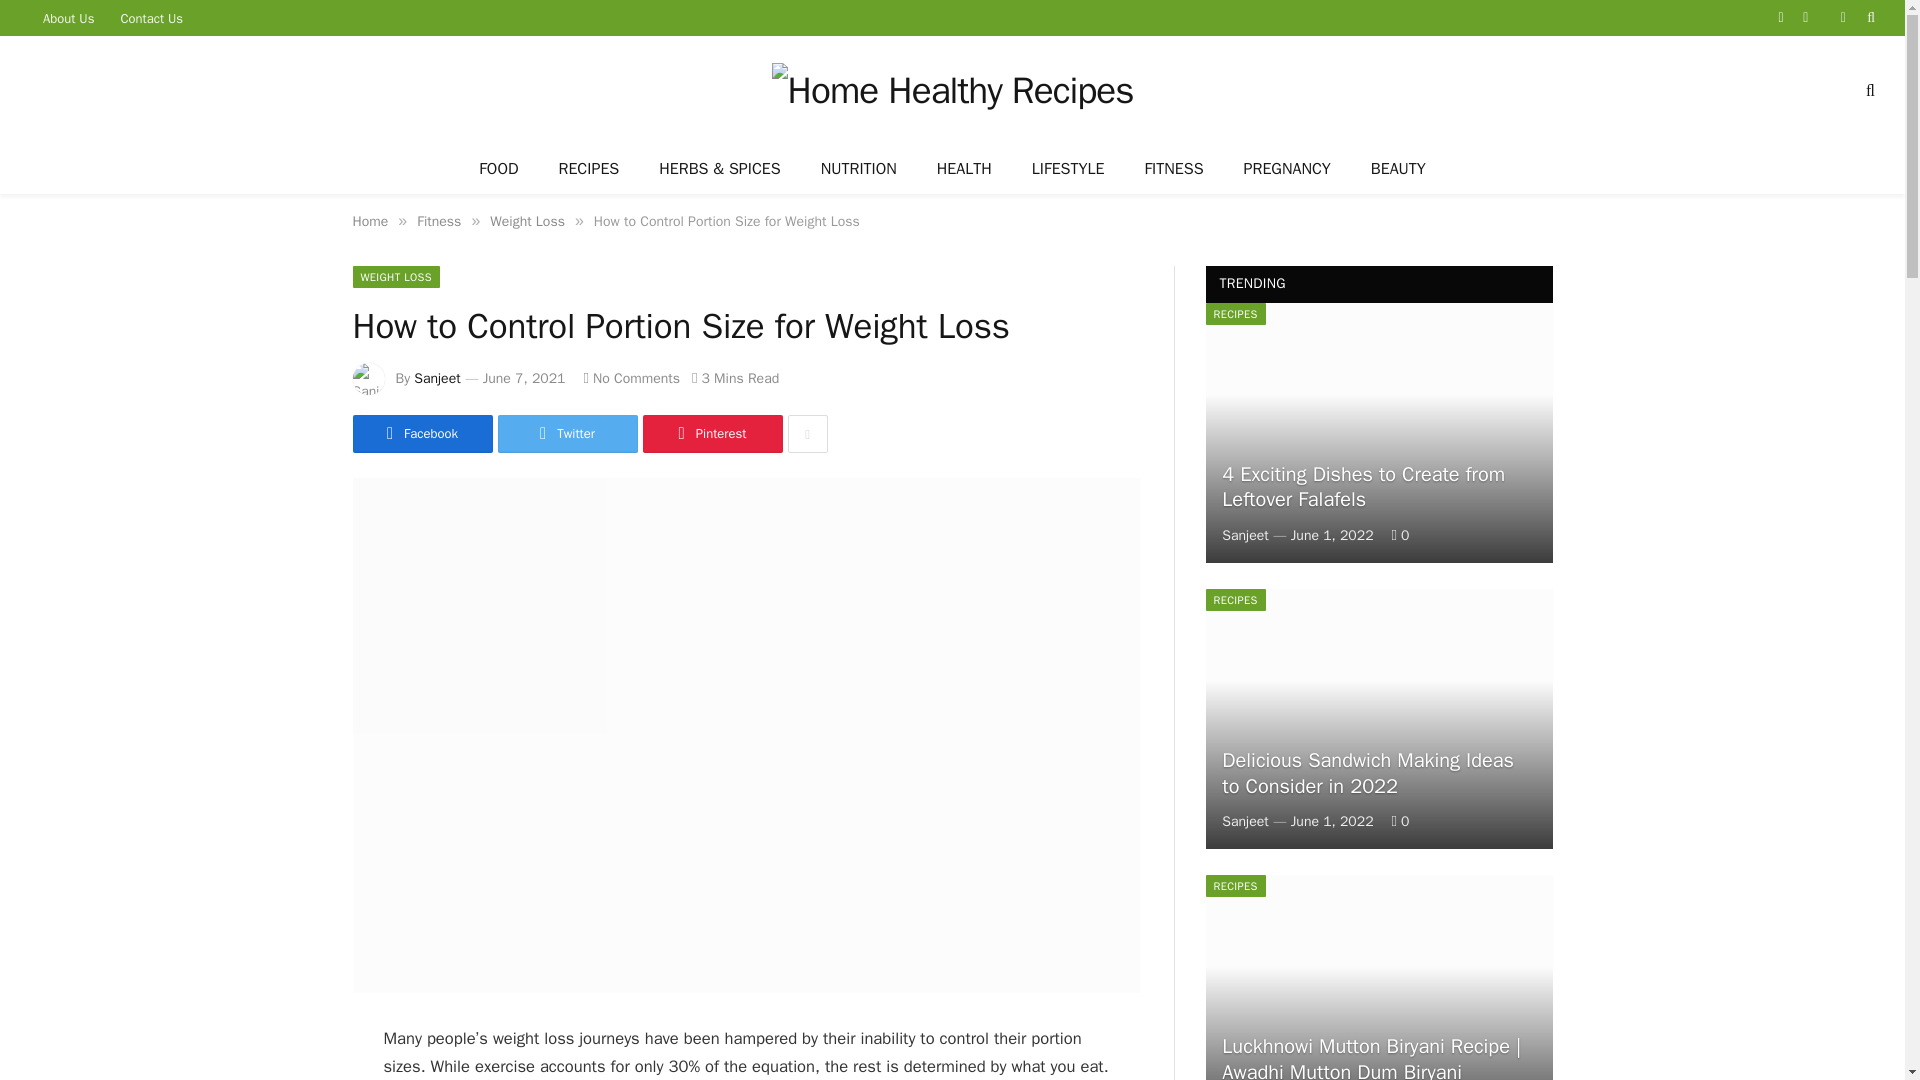 The image size is (1920, 1080). Describe the element at coordinates (421, 433) in the screenshot. I see `Share on Twitter` at that location.